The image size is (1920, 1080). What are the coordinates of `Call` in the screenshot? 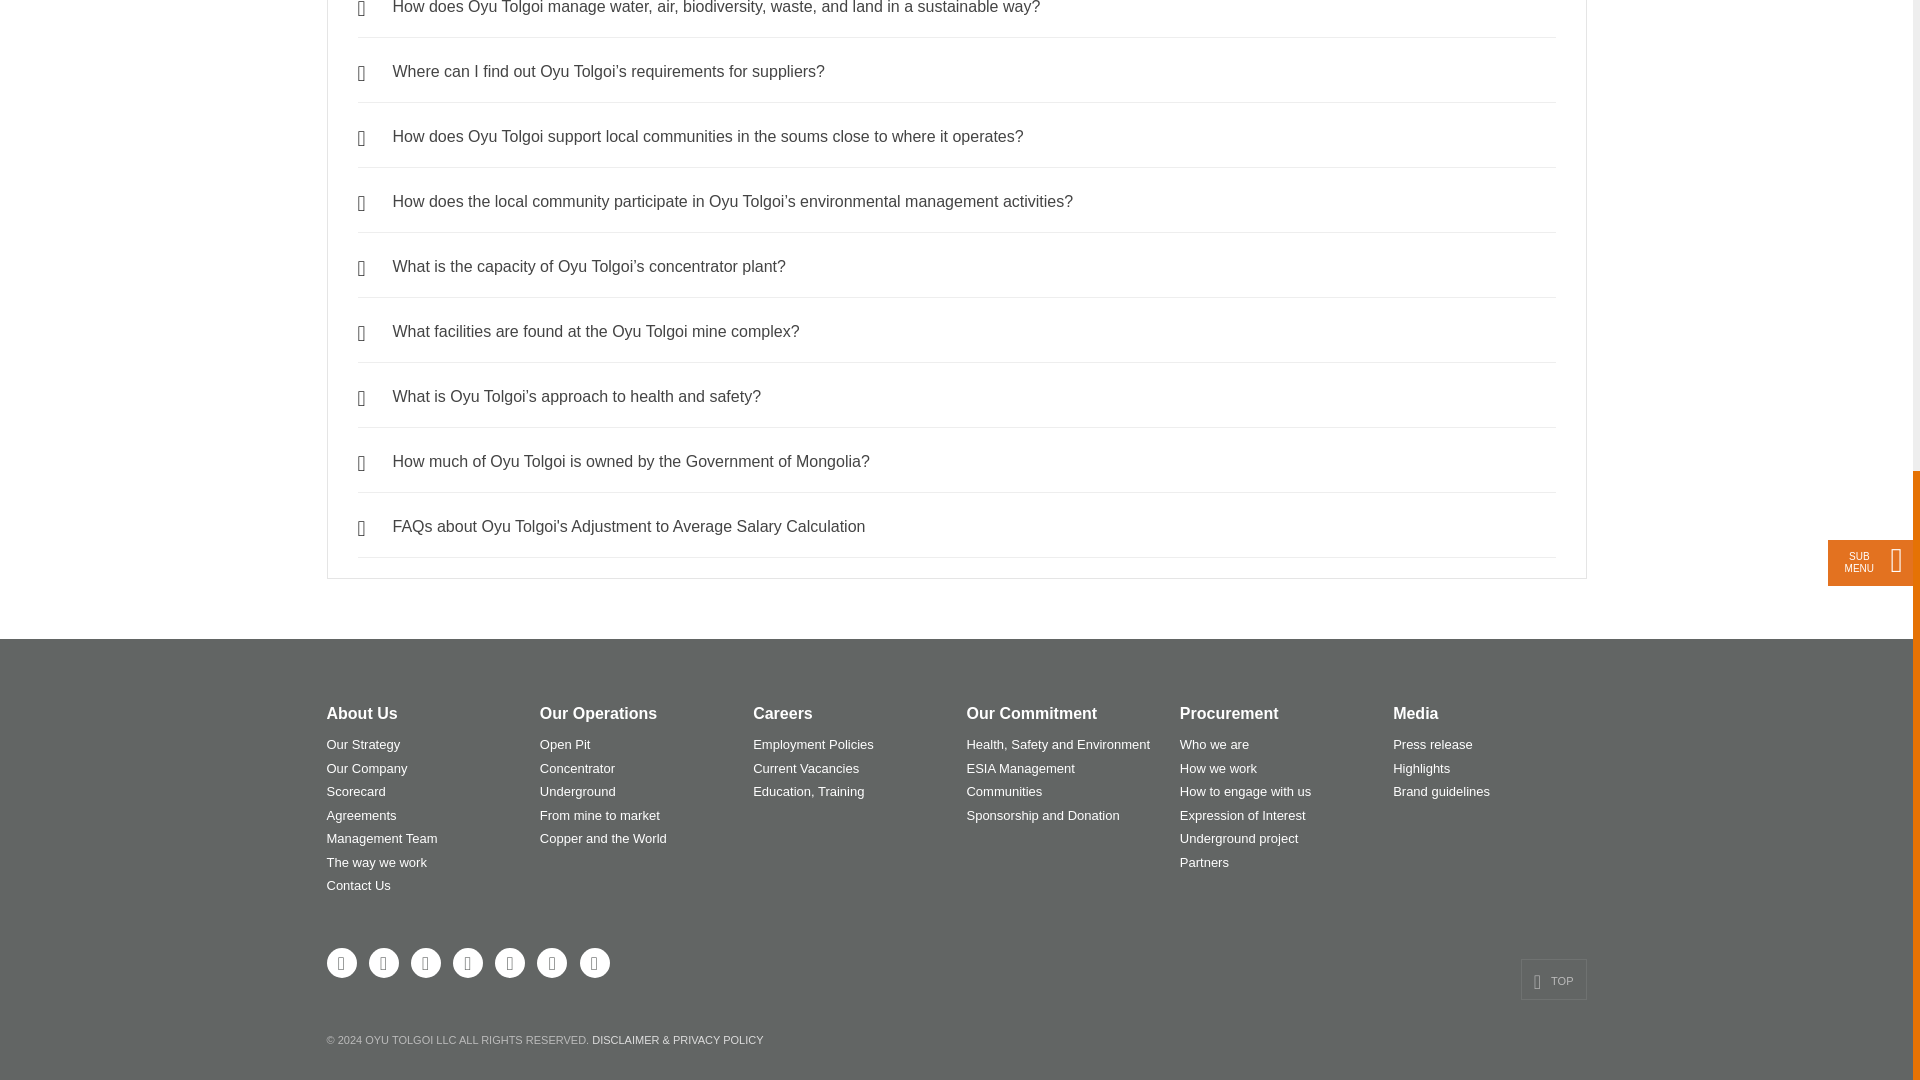 It's located at (594, 963).